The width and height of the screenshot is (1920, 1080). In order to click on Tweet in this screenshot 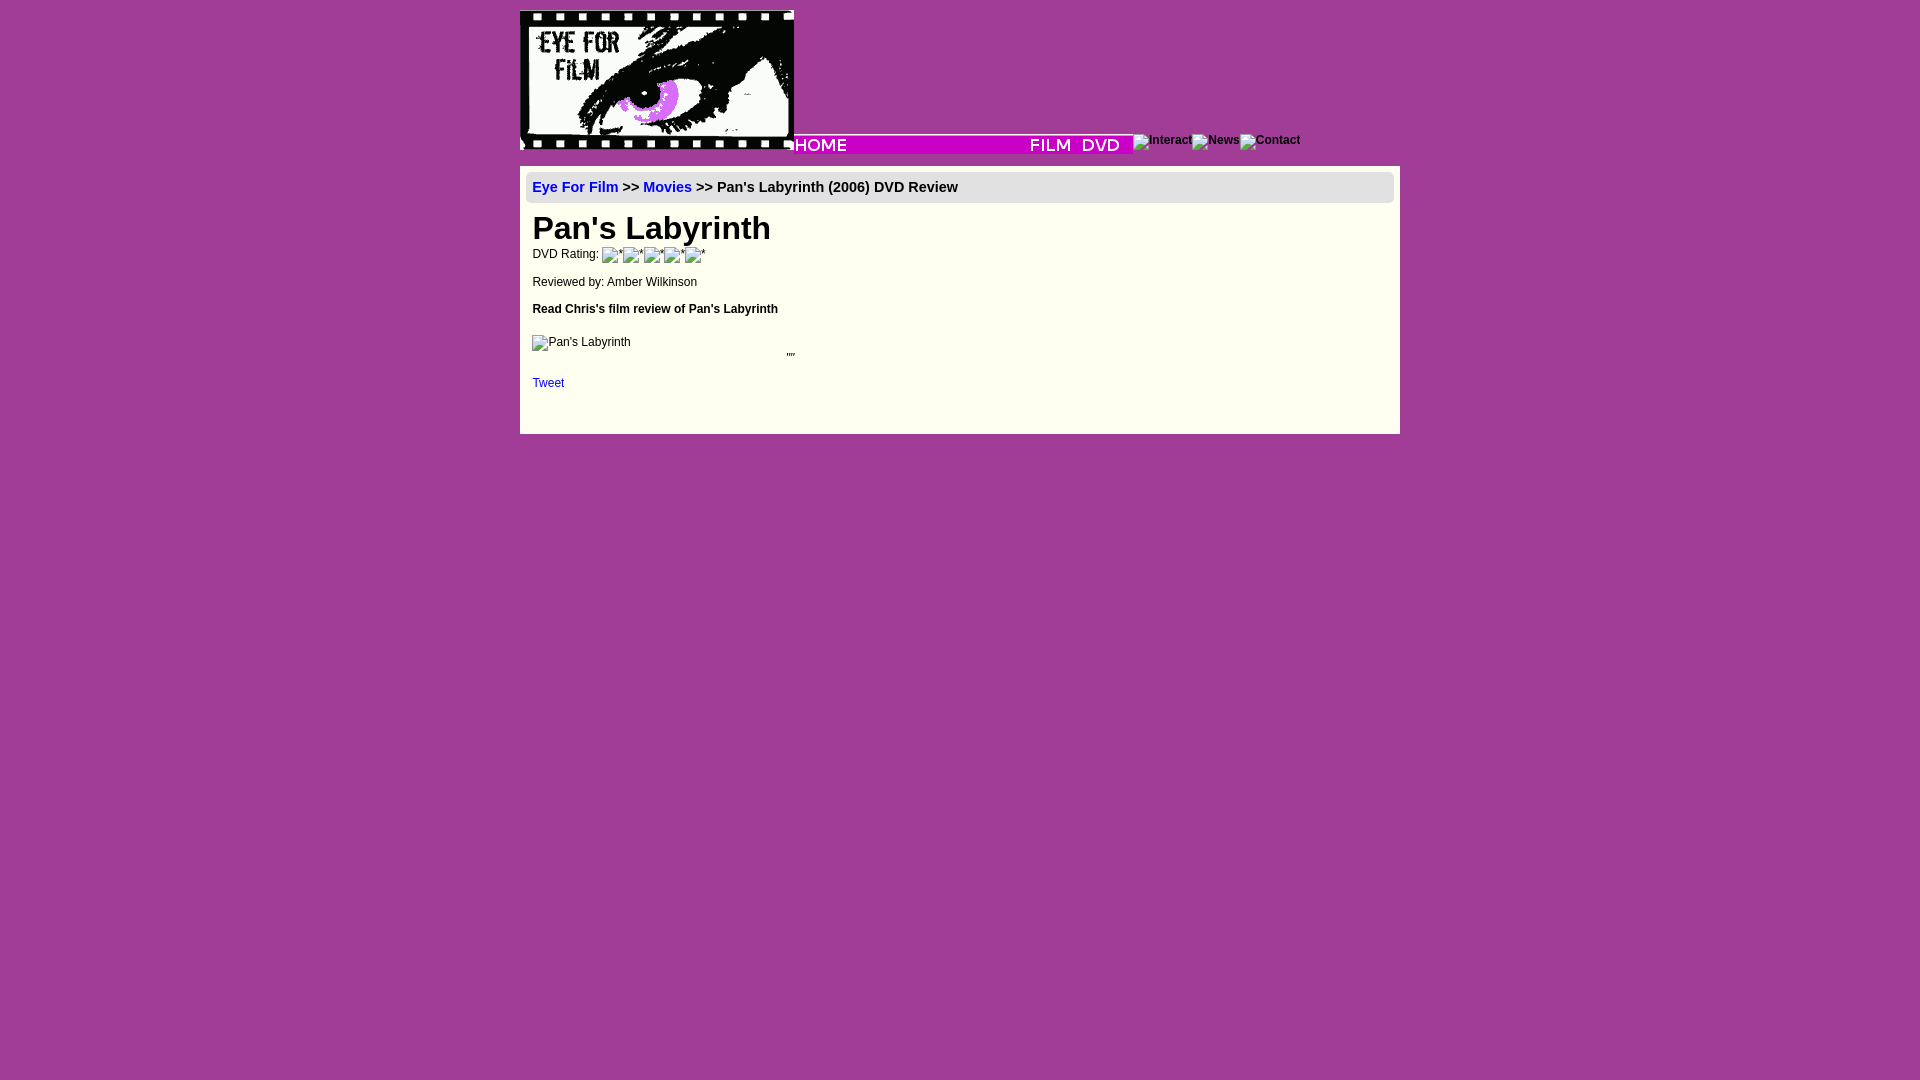, I will do `click(548, 382)`.